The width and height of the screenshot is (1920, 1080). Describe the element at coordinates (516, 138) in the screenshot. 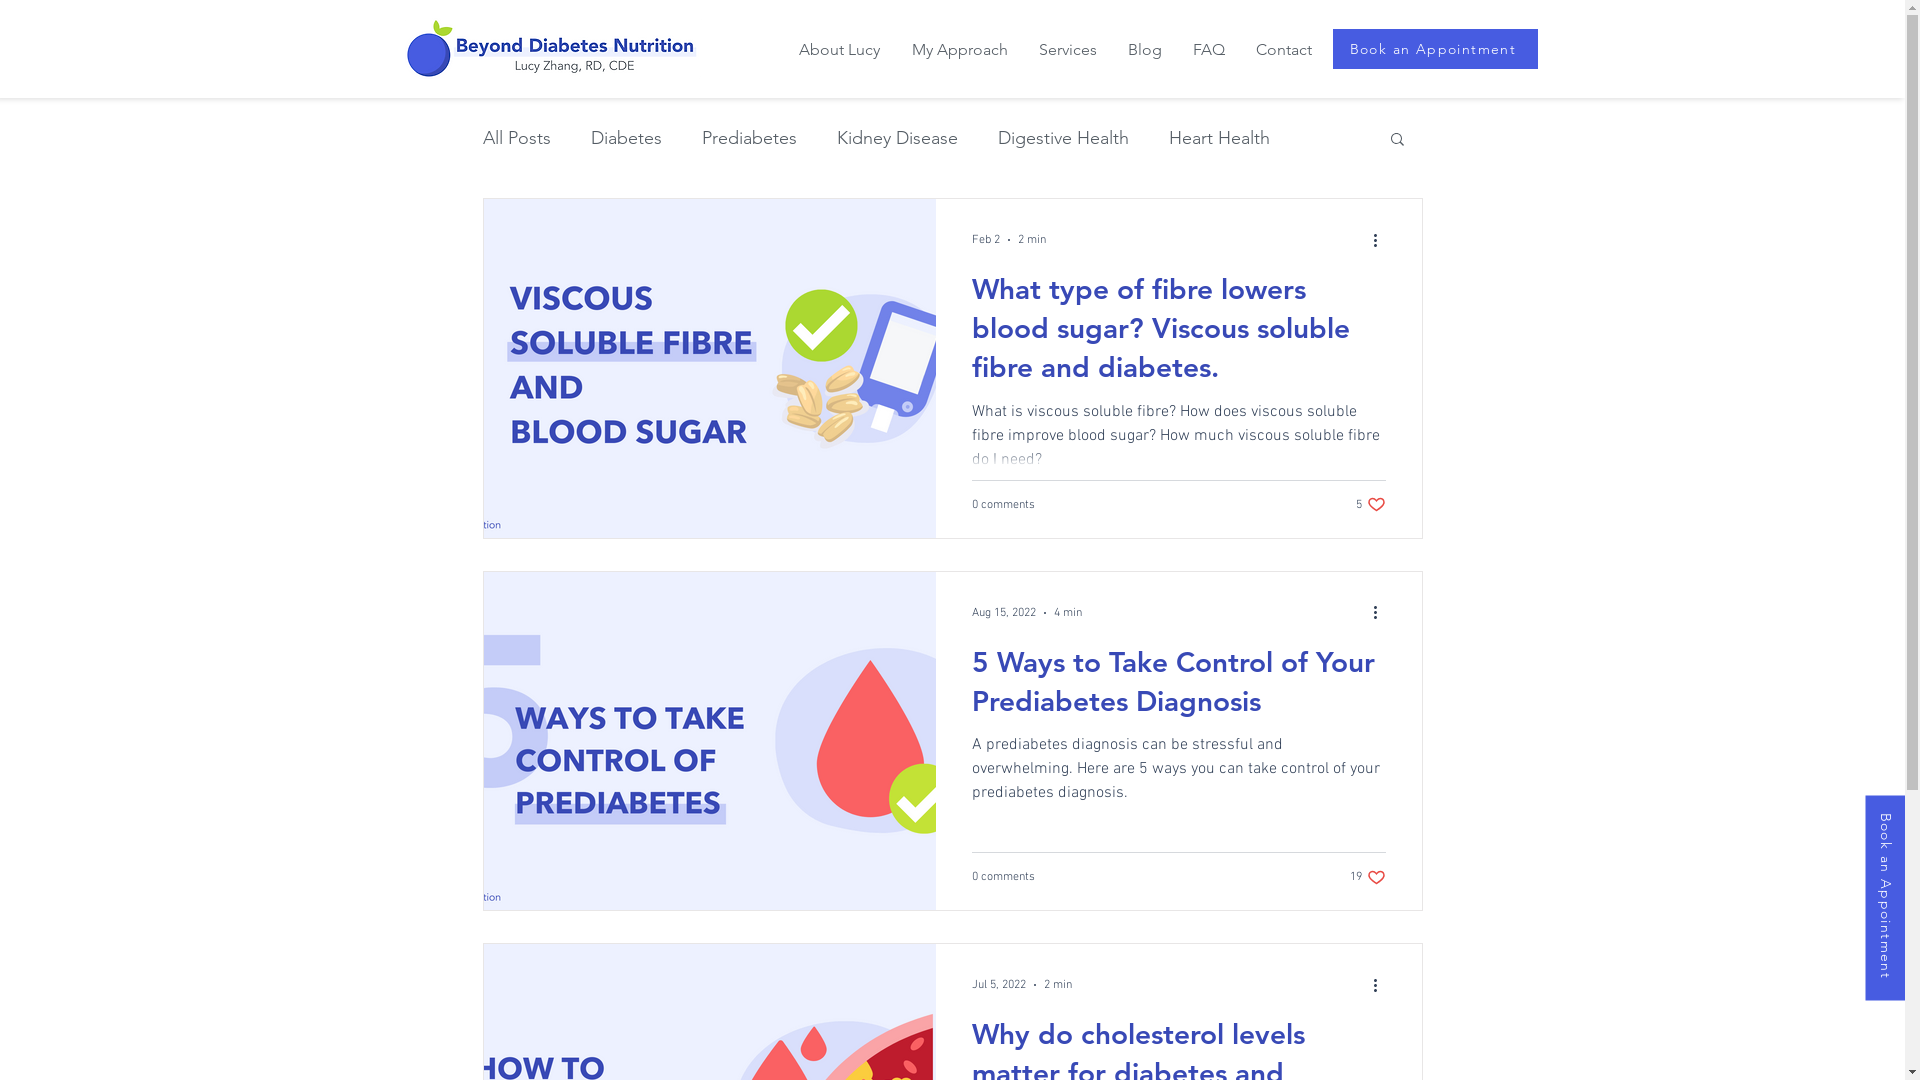

I see `All Posts` at that location.